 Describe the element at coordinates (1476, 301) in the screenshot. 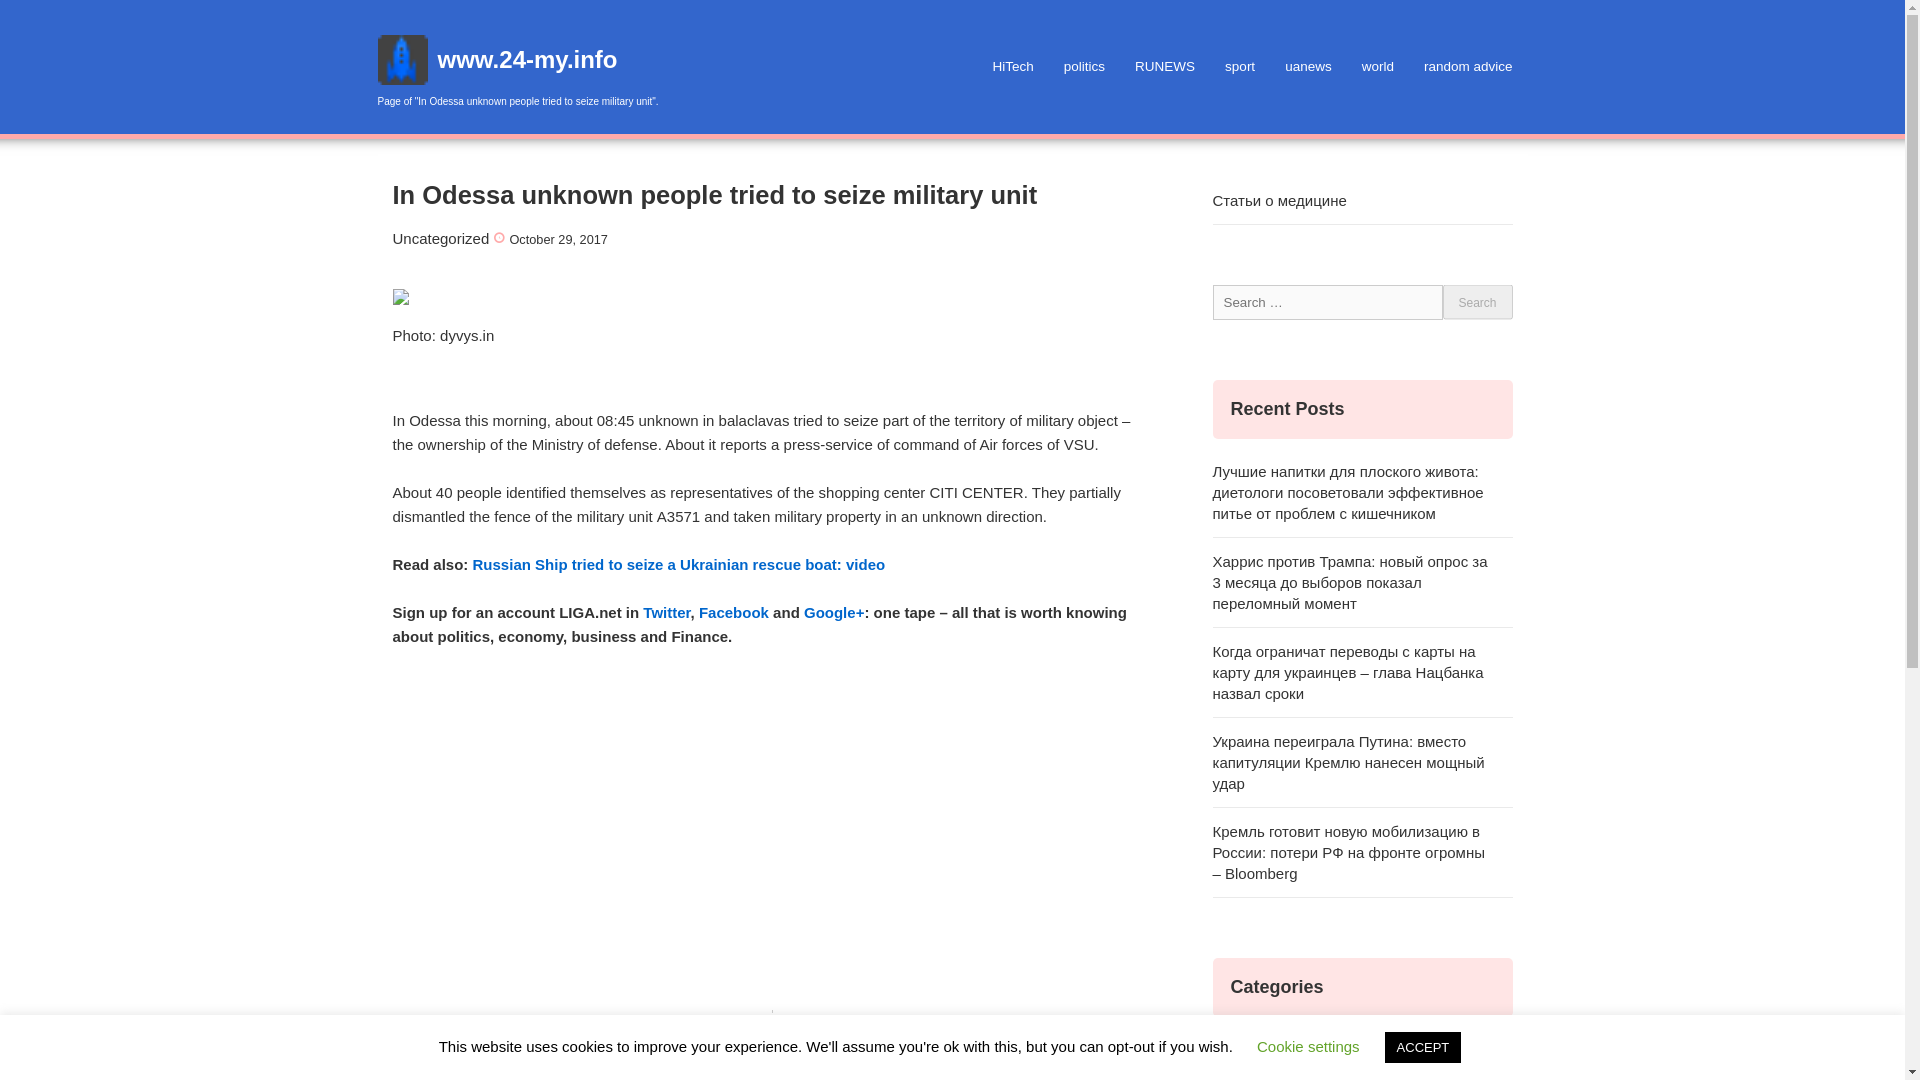

I see `Search` at that location.